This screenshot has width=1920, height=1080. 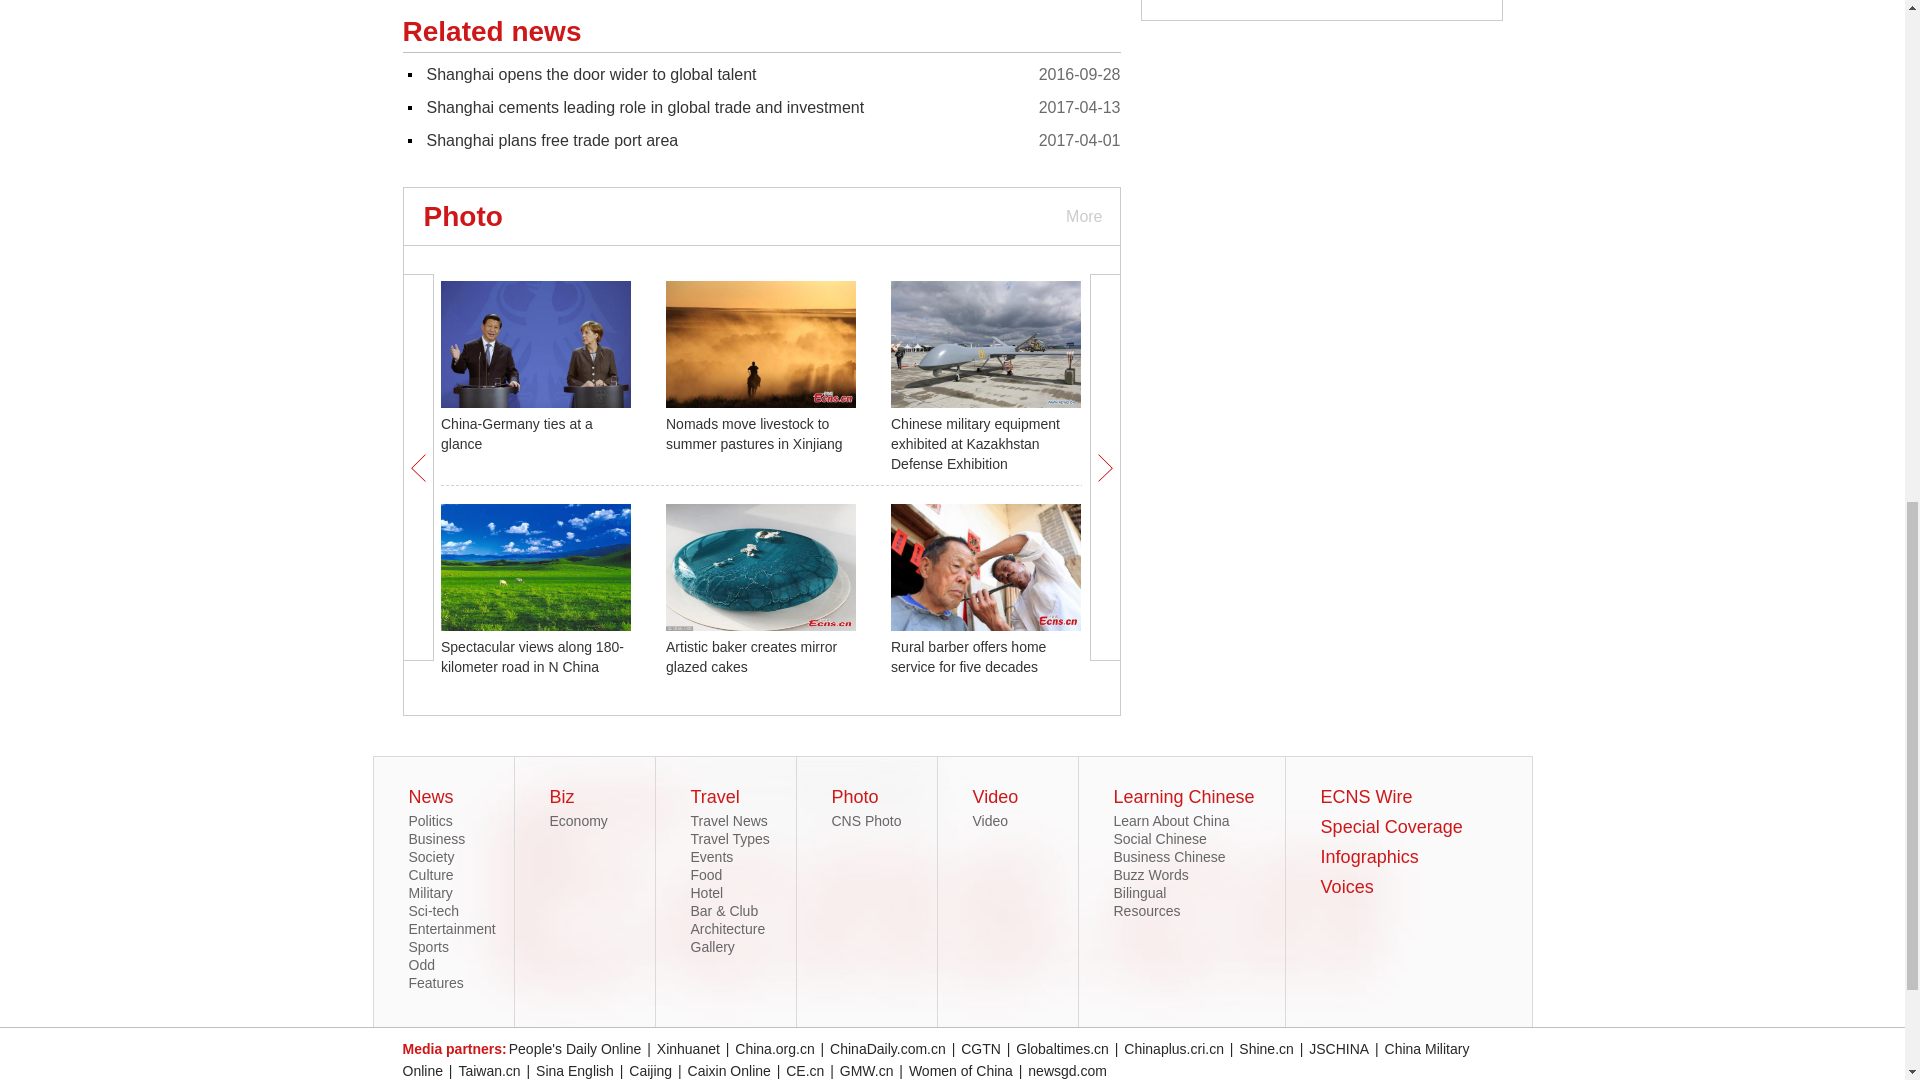 What do you see at coordinates (752, 657) in the screenshot?
I see `Artistic baker creates mirror glazed cakes` at bounding box center [752, 657].